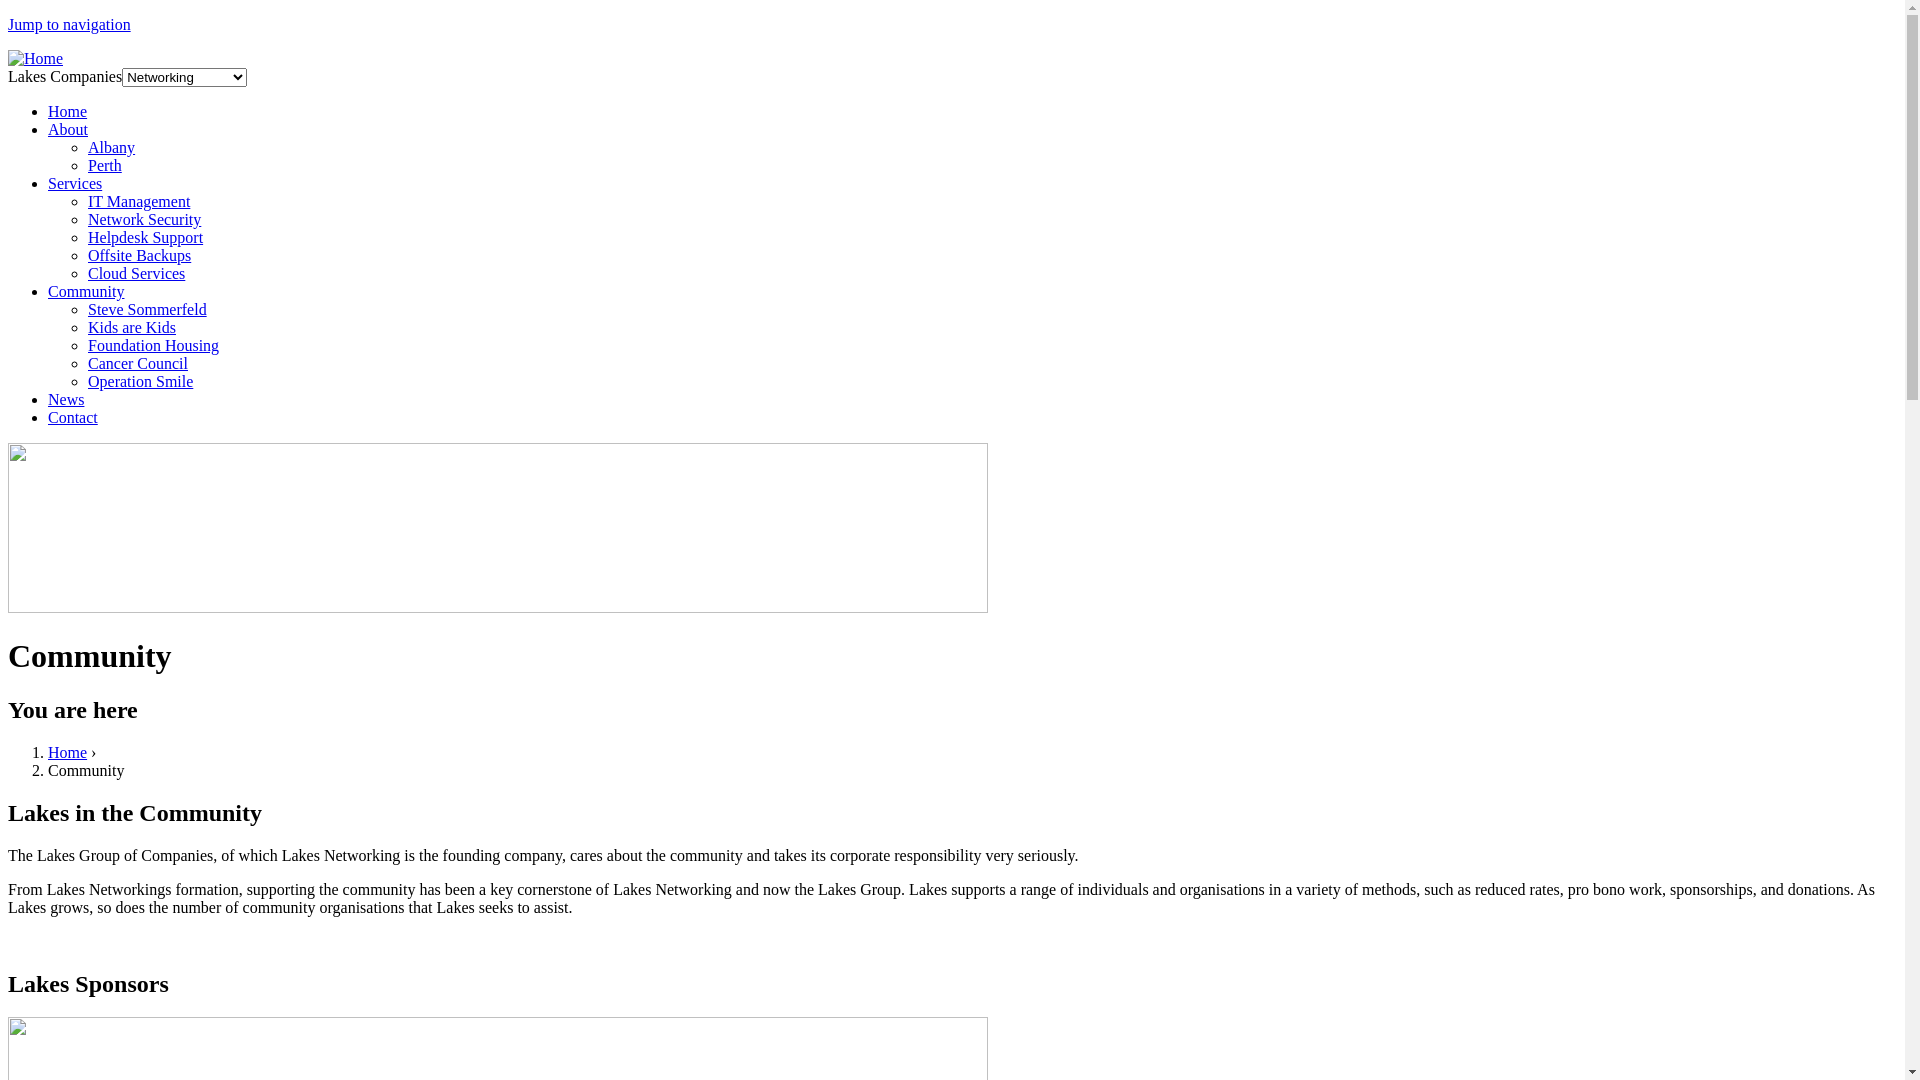 The width and height of the screenshot is (1920, 1080). I want to click on Network Security, so click(144, 220).